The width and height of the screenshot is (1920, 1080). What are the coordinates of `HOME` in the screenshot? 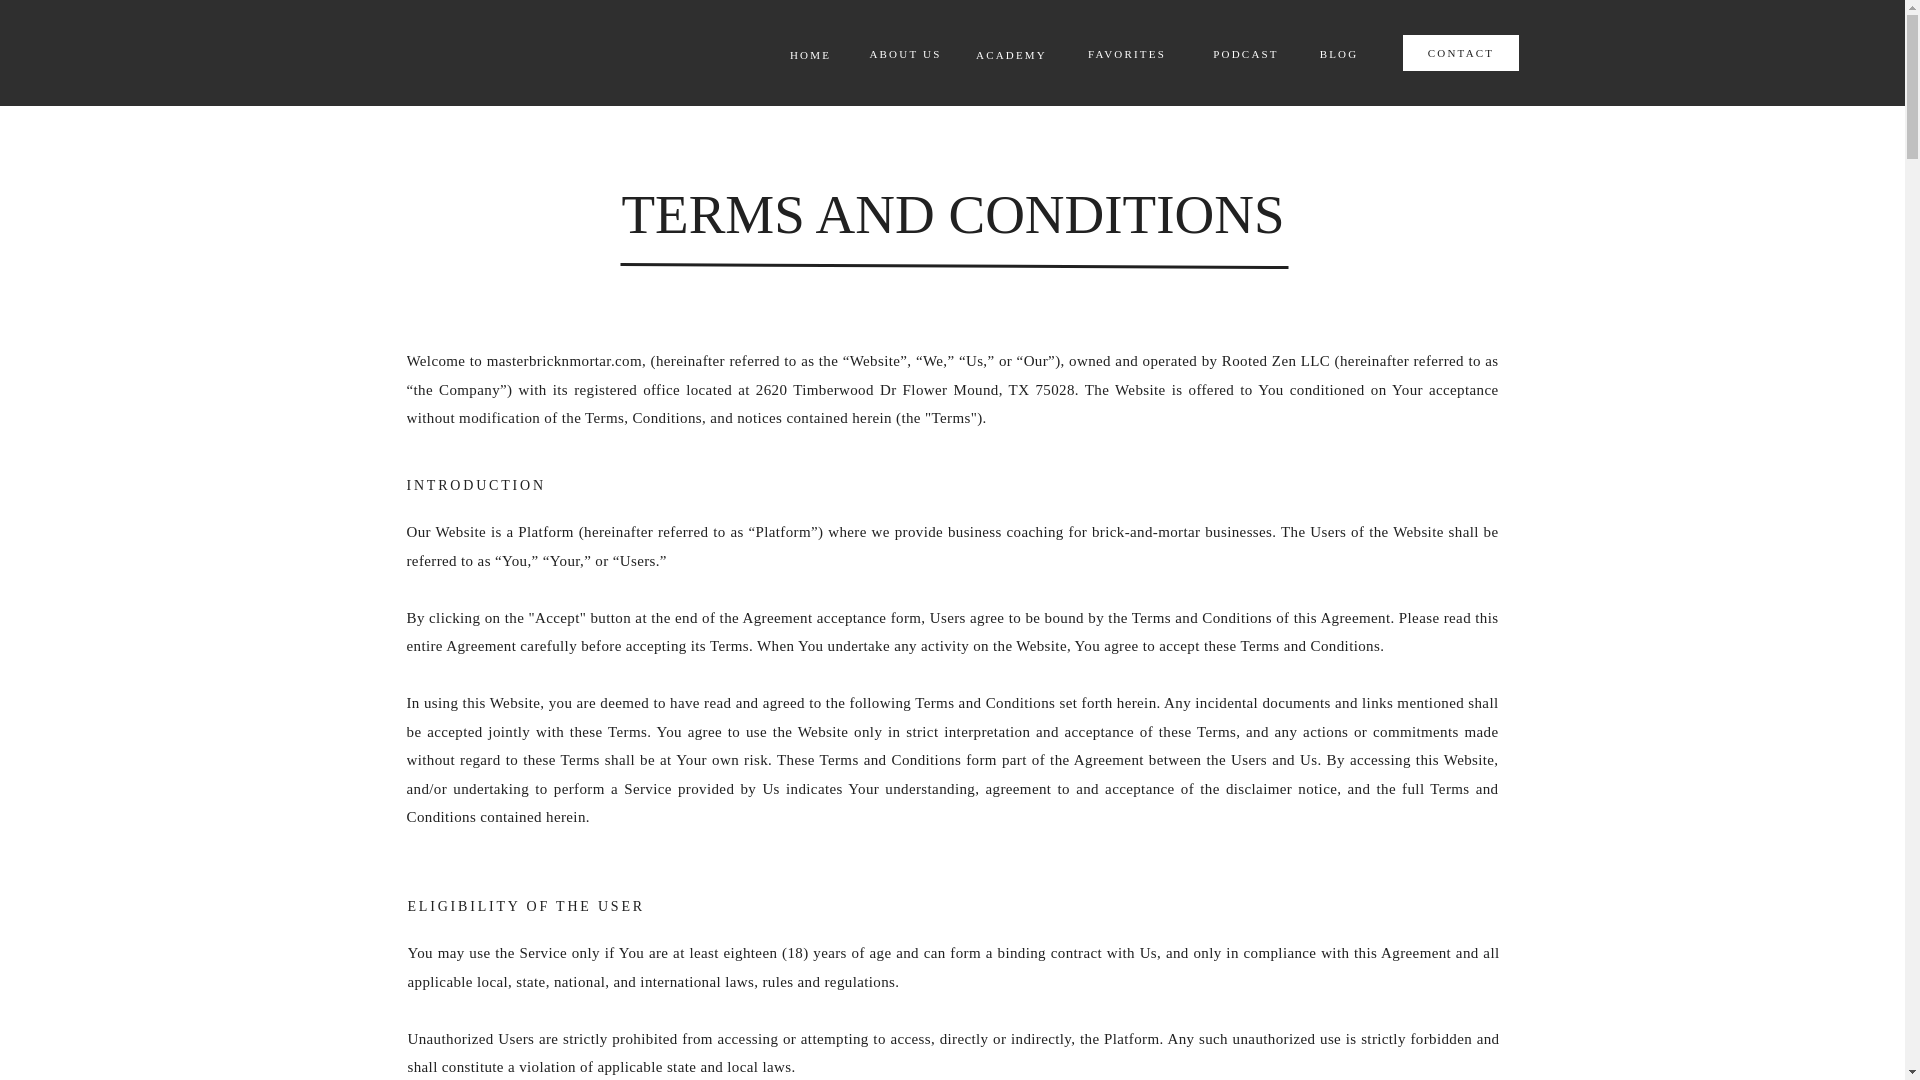 It's located at (810, 56).